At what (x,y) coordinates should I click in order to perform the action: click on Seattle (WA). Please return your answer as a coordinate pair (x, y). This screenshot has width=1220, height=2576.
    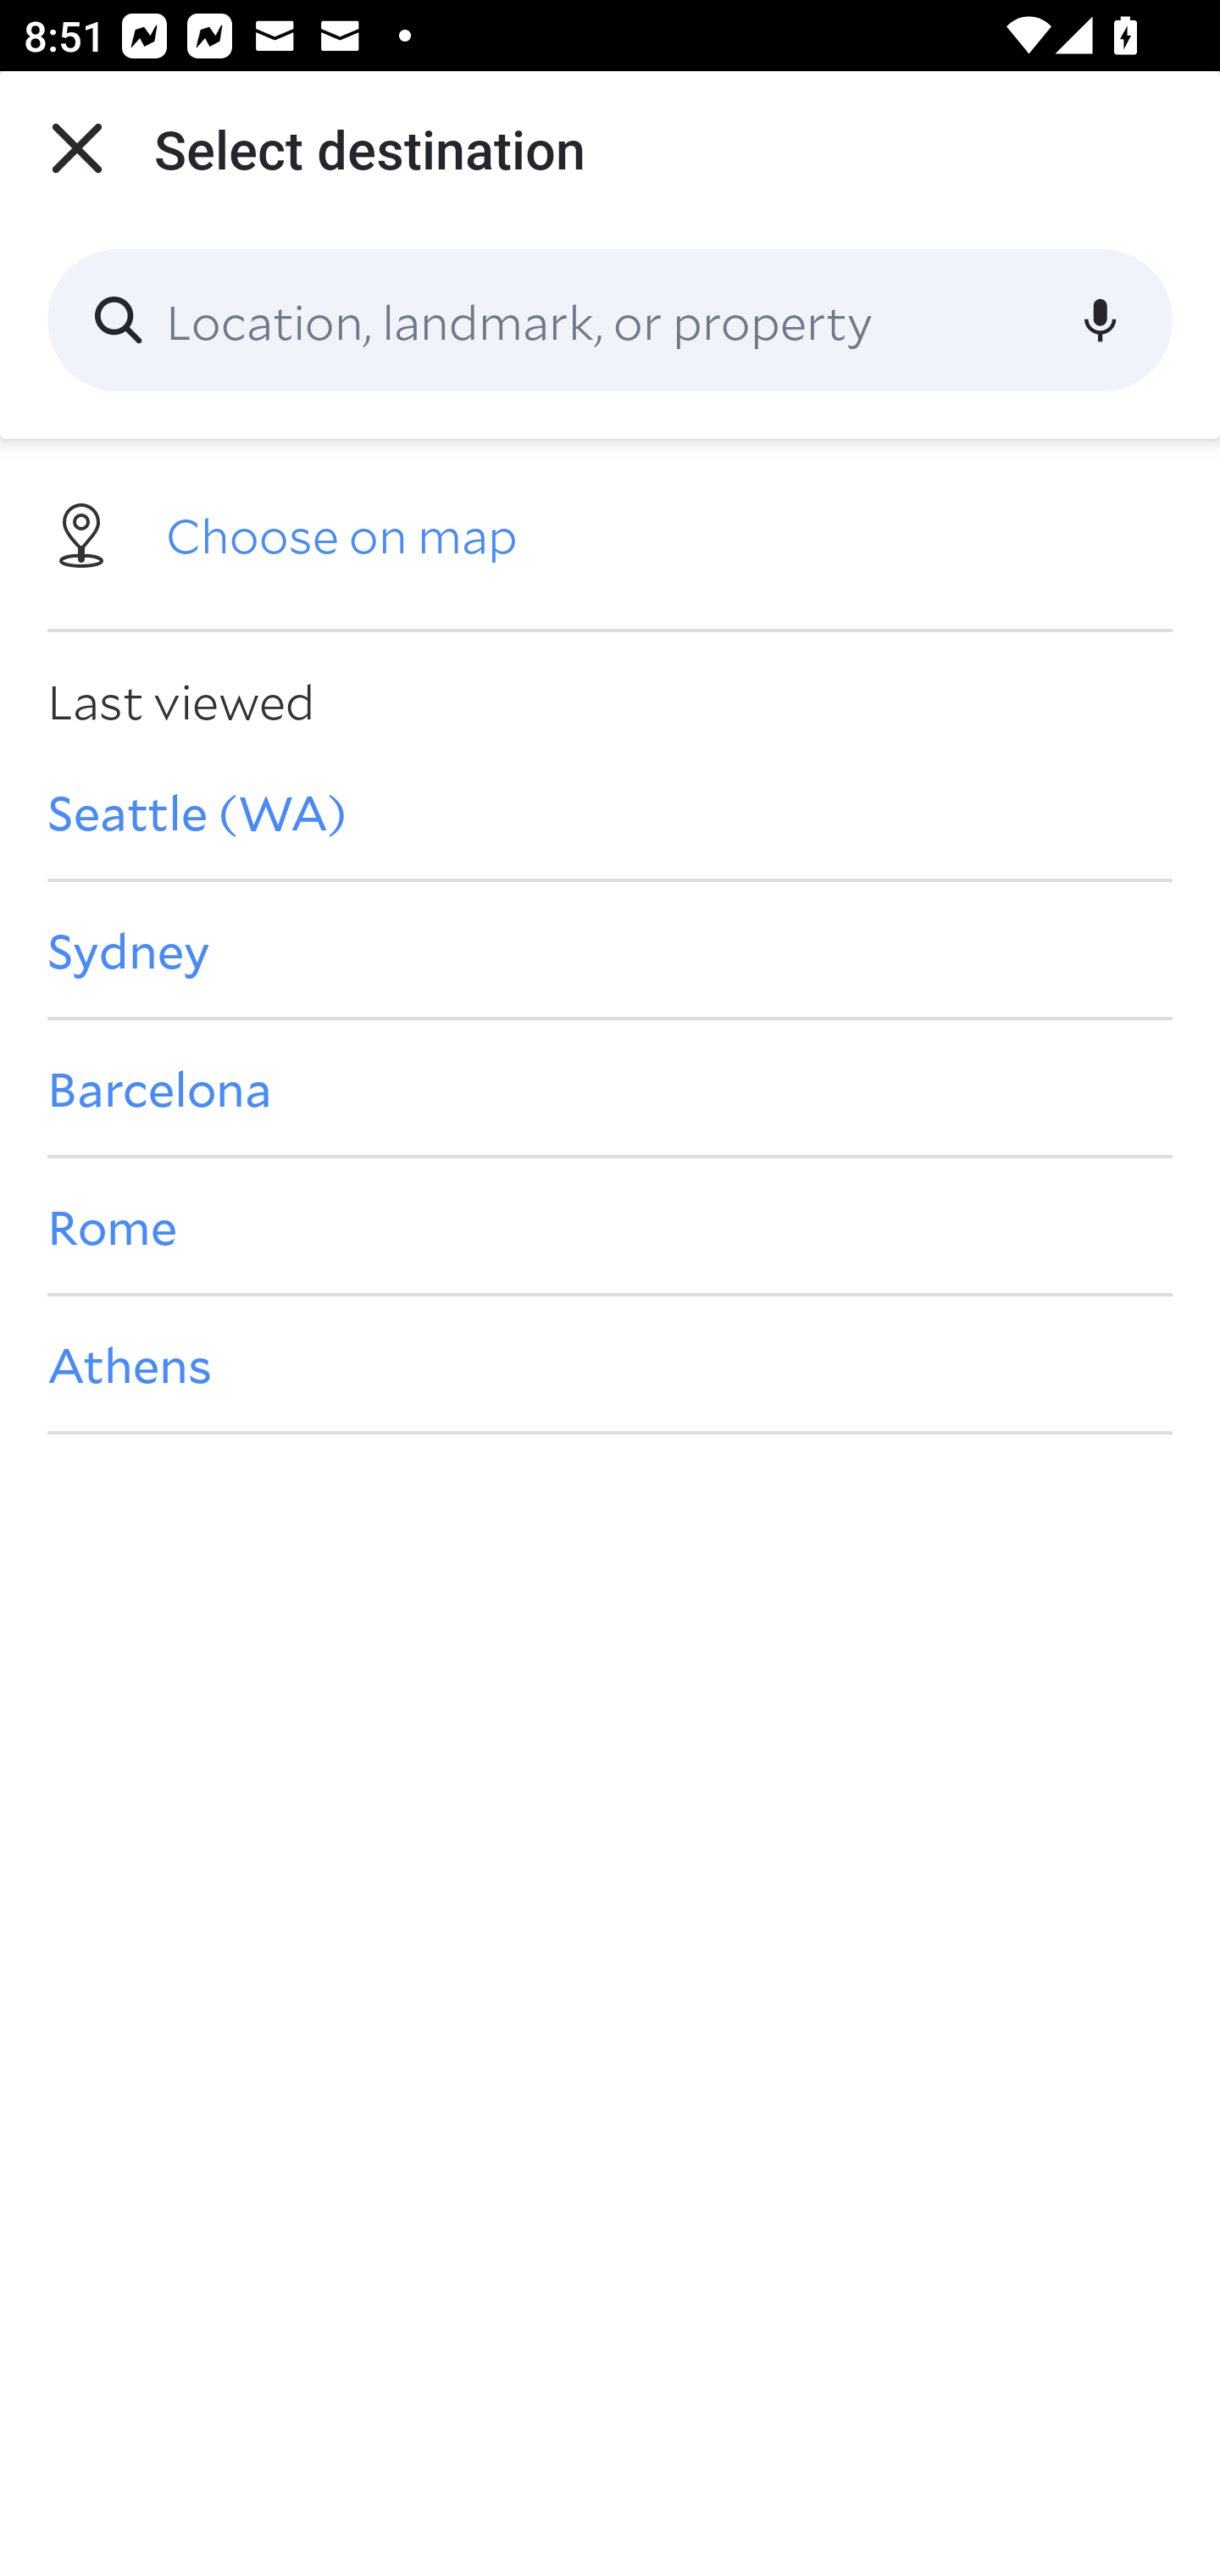
    Looking at the image, I should click on (610, 811).